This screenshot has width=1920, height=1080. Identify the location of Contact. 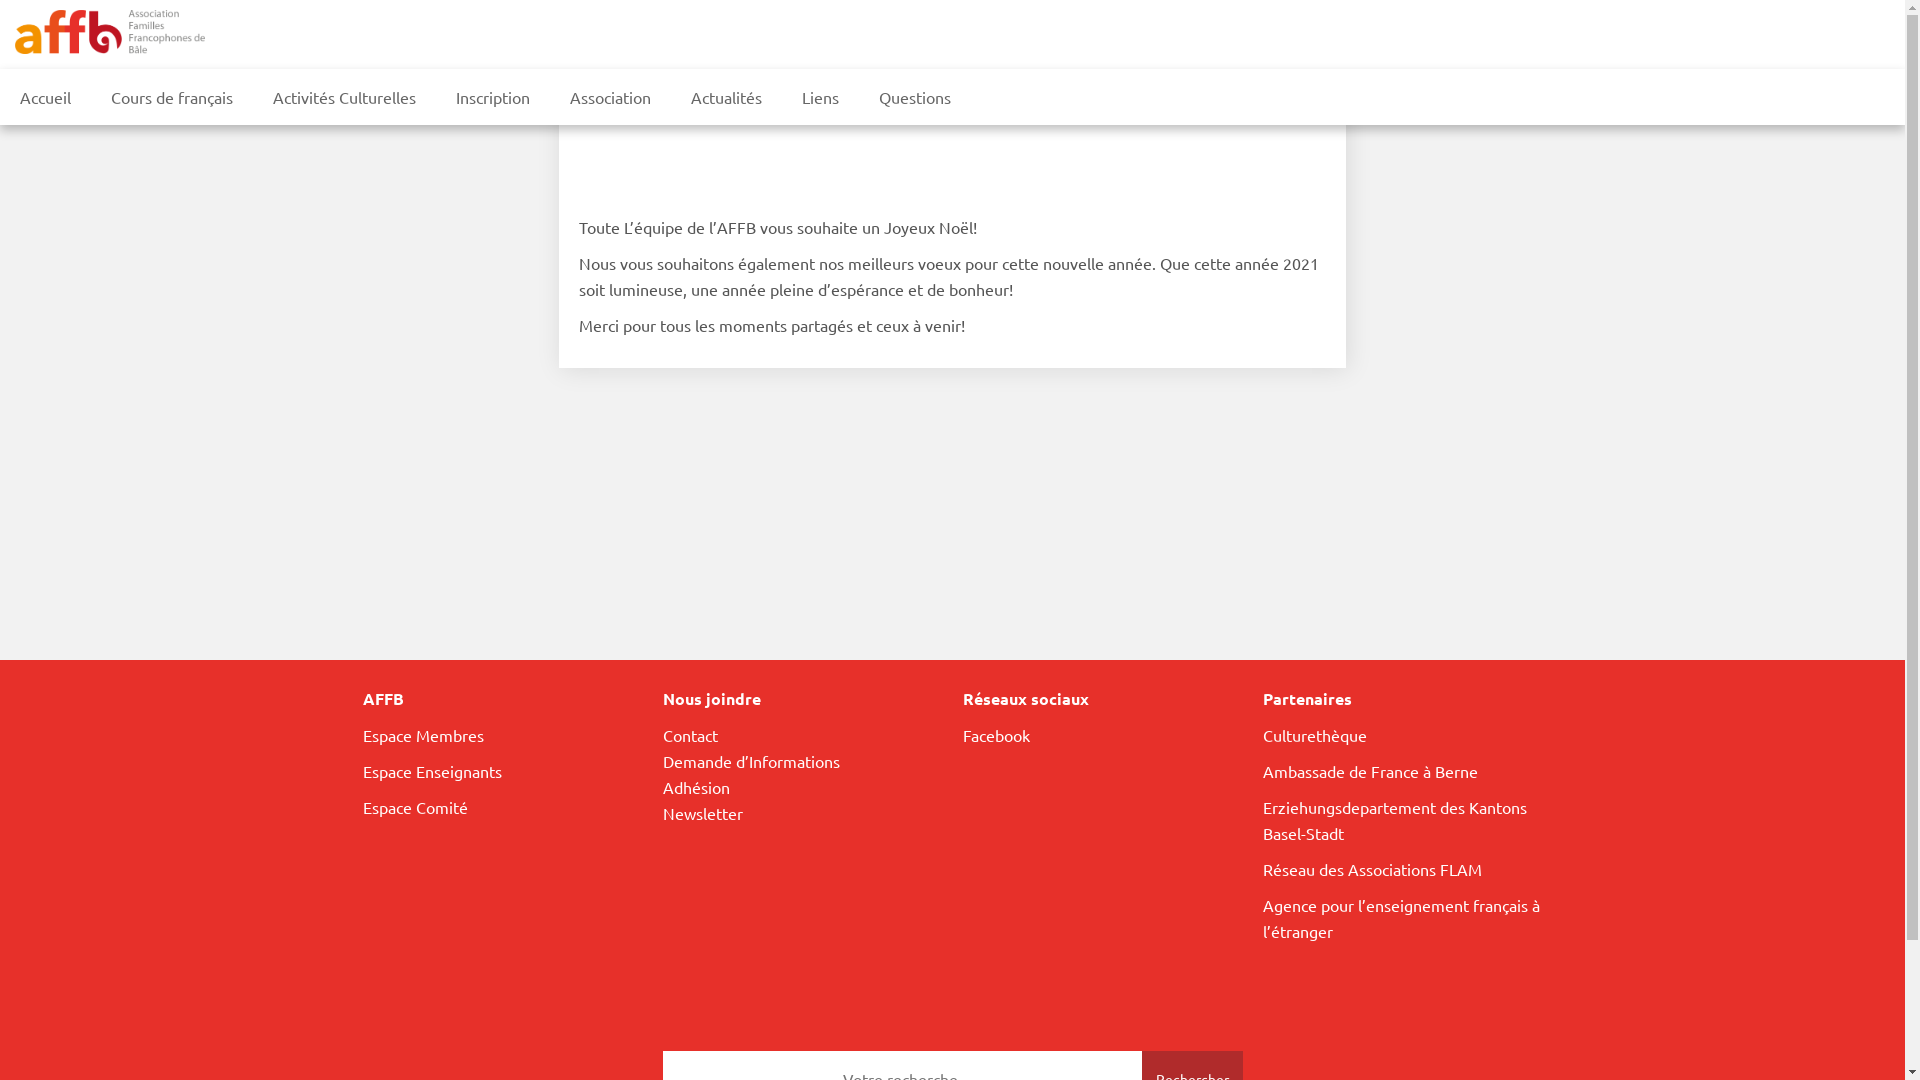
(690, 735).